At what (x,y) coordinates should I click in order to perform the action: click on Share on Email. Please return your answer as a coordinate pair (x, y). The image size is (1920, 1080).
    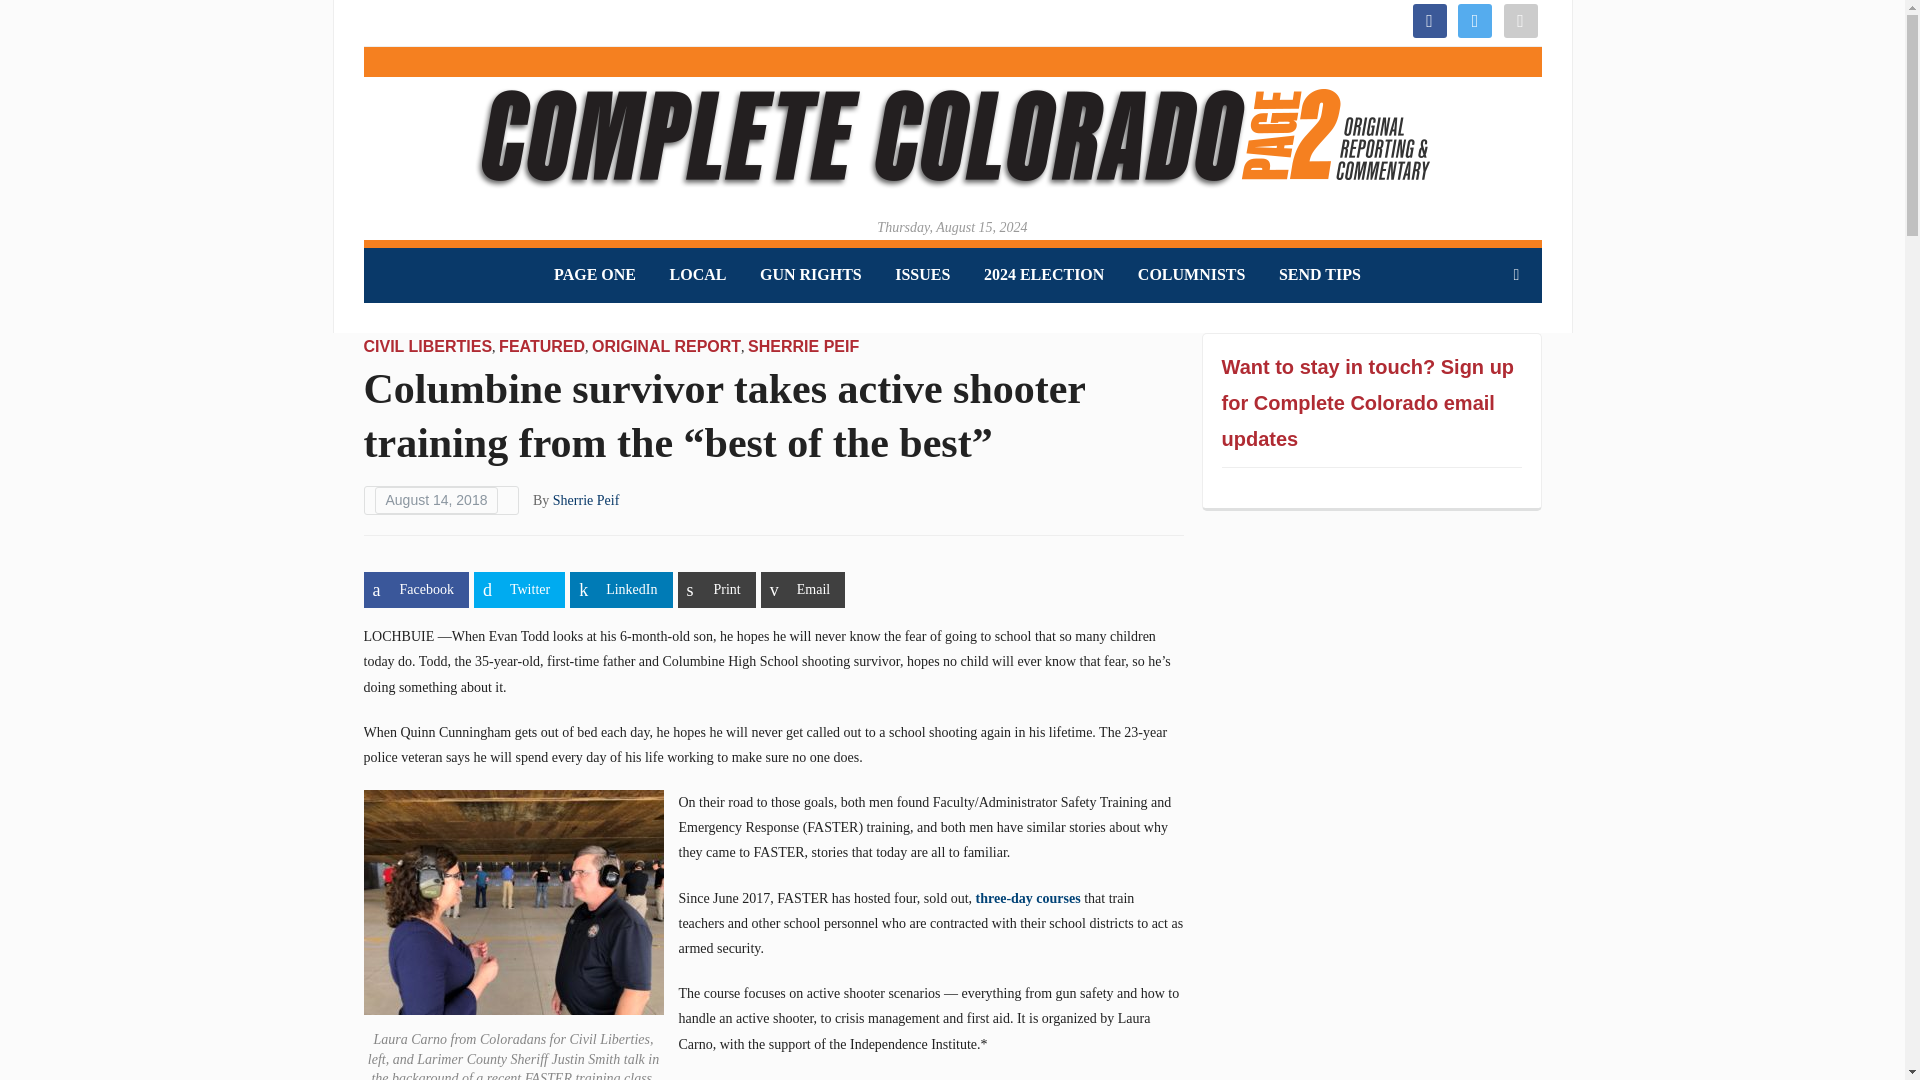
    Looking at the image, I should click on (802, 590).